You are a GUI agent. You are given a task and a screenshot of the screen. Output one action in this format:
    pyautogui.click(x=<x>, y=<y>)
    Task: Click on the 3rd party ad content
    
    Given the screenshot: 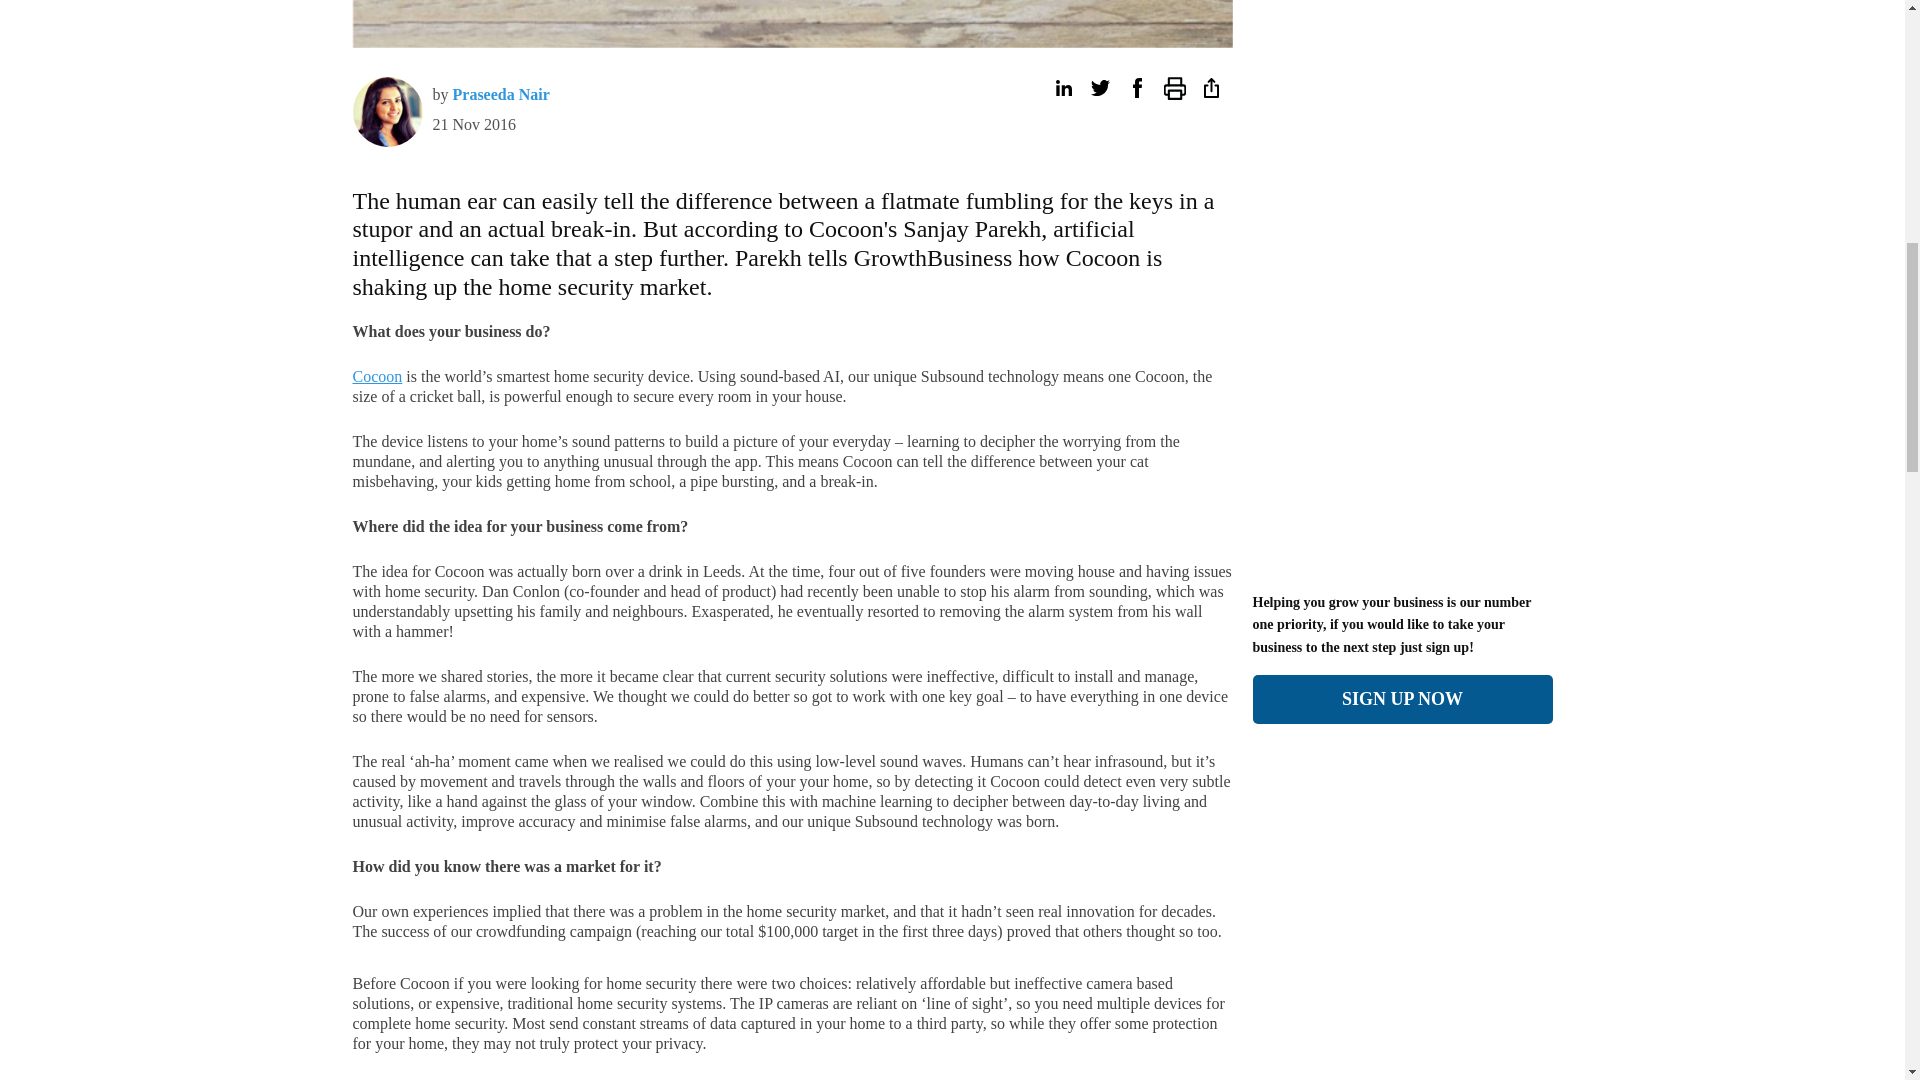 What is the action you would take?
    pyautogui.click(x=1648, y=6)
    